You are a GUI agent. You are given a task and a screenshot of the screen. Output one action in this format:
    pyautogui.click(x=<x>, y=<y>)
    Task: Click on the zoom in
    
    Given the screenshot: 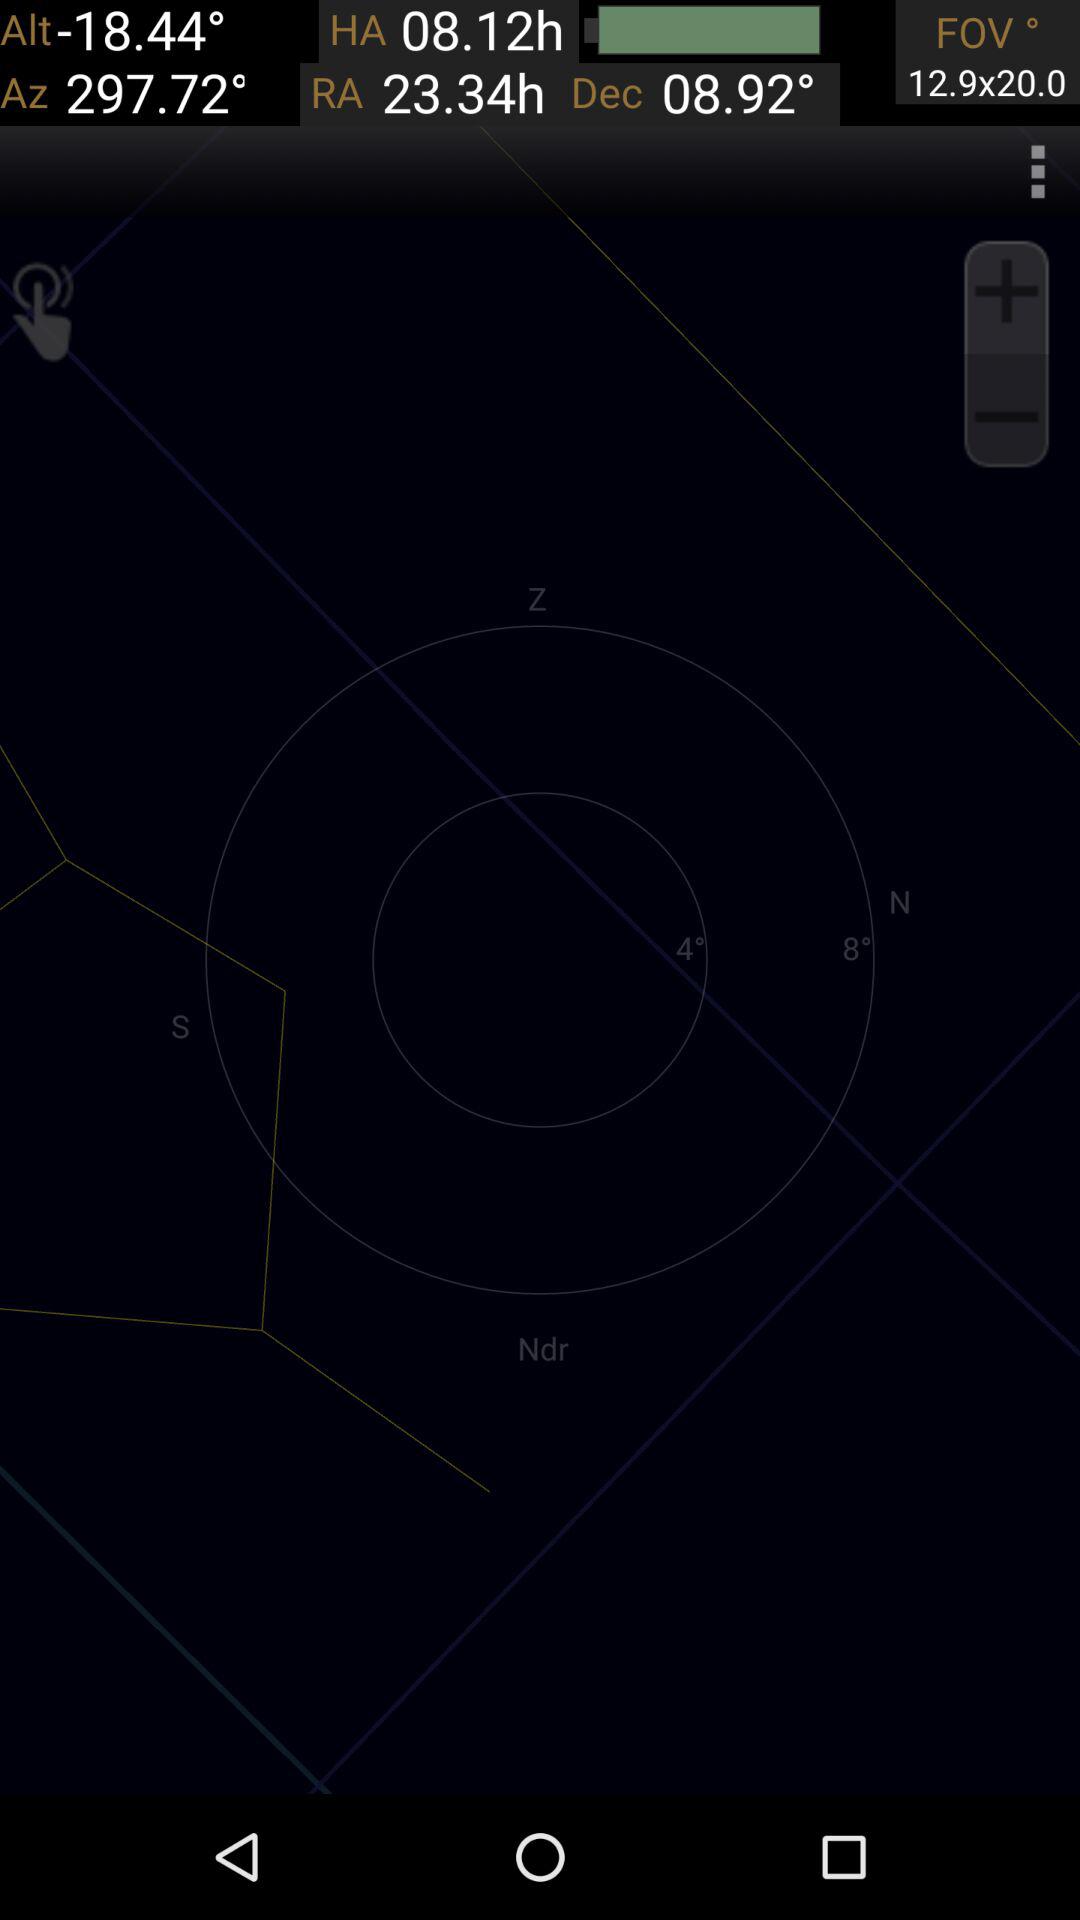 What is the action you would take?
    pyautogui.click(x=1006, y=291)
    